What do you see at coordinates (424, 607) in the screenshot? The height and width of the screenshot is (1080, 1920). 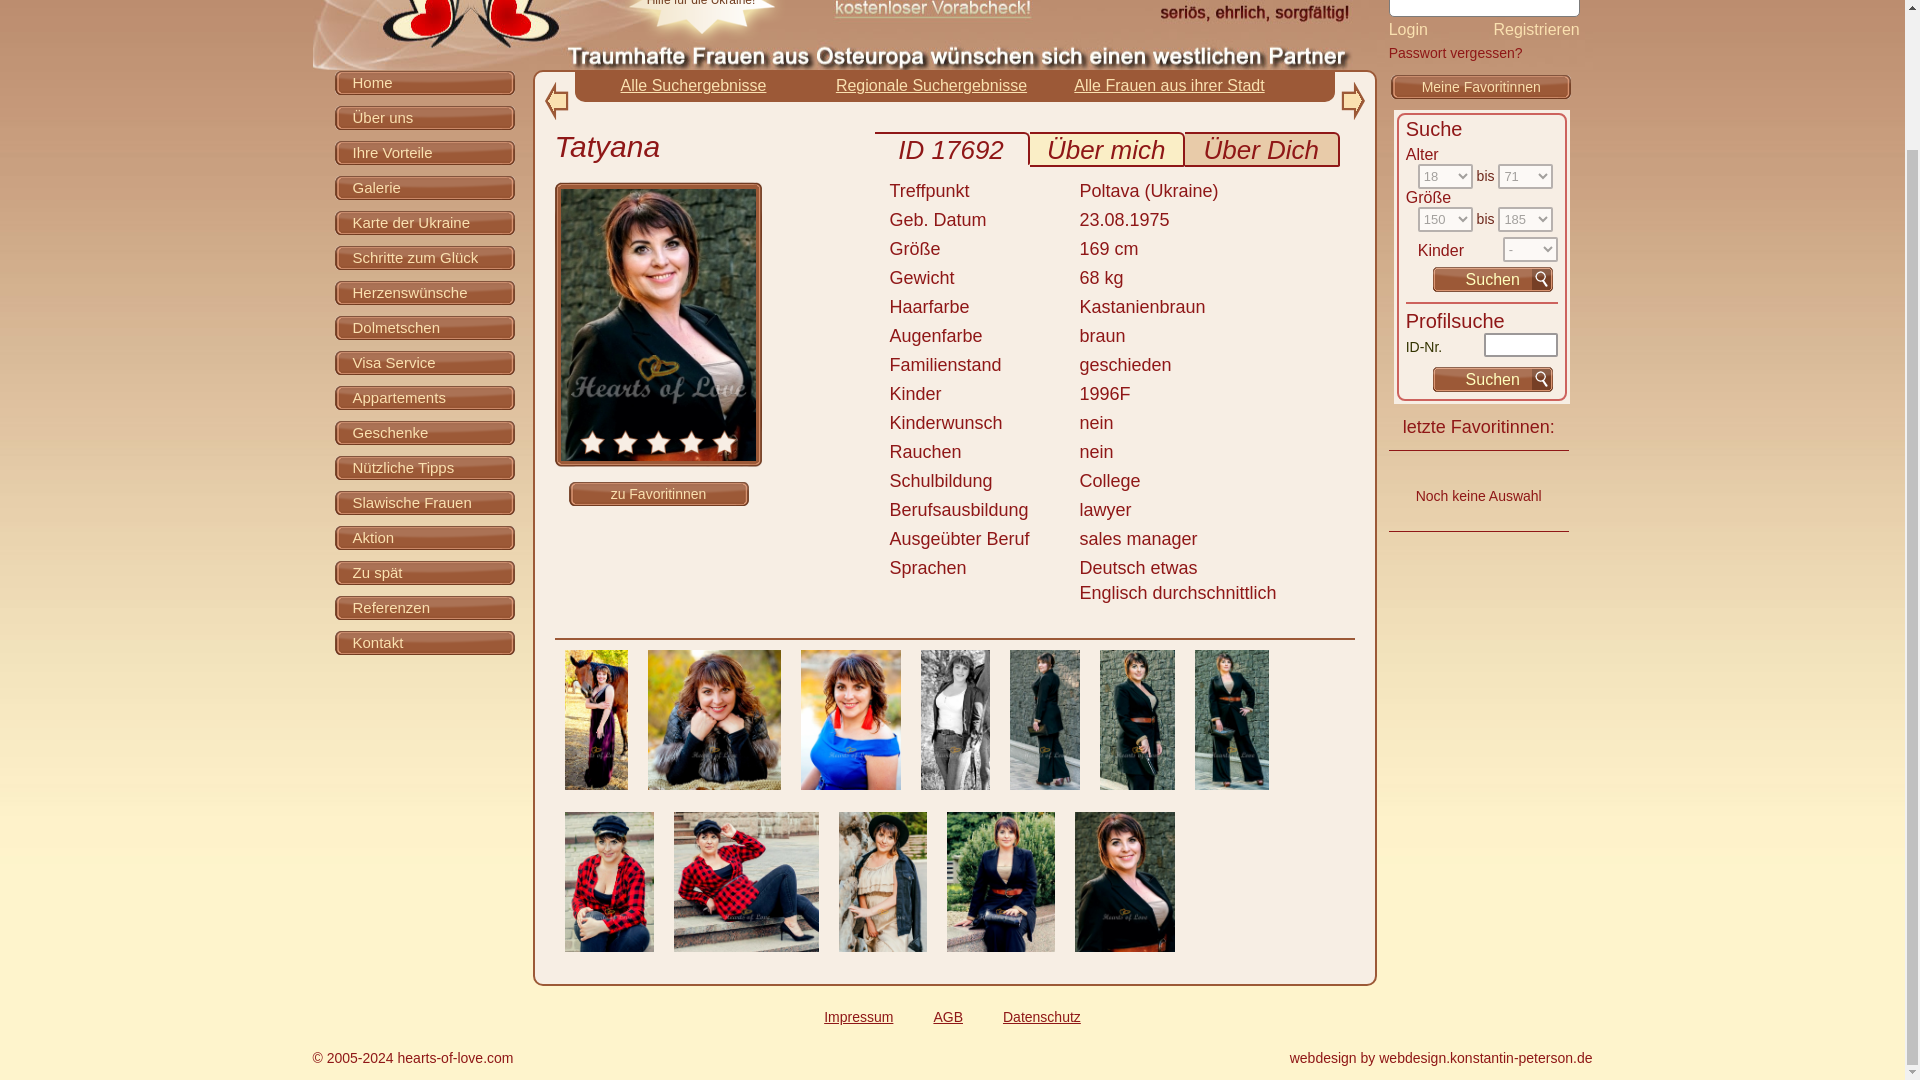 I see `zu Favoritinnen` at bounding box center [424, 607].